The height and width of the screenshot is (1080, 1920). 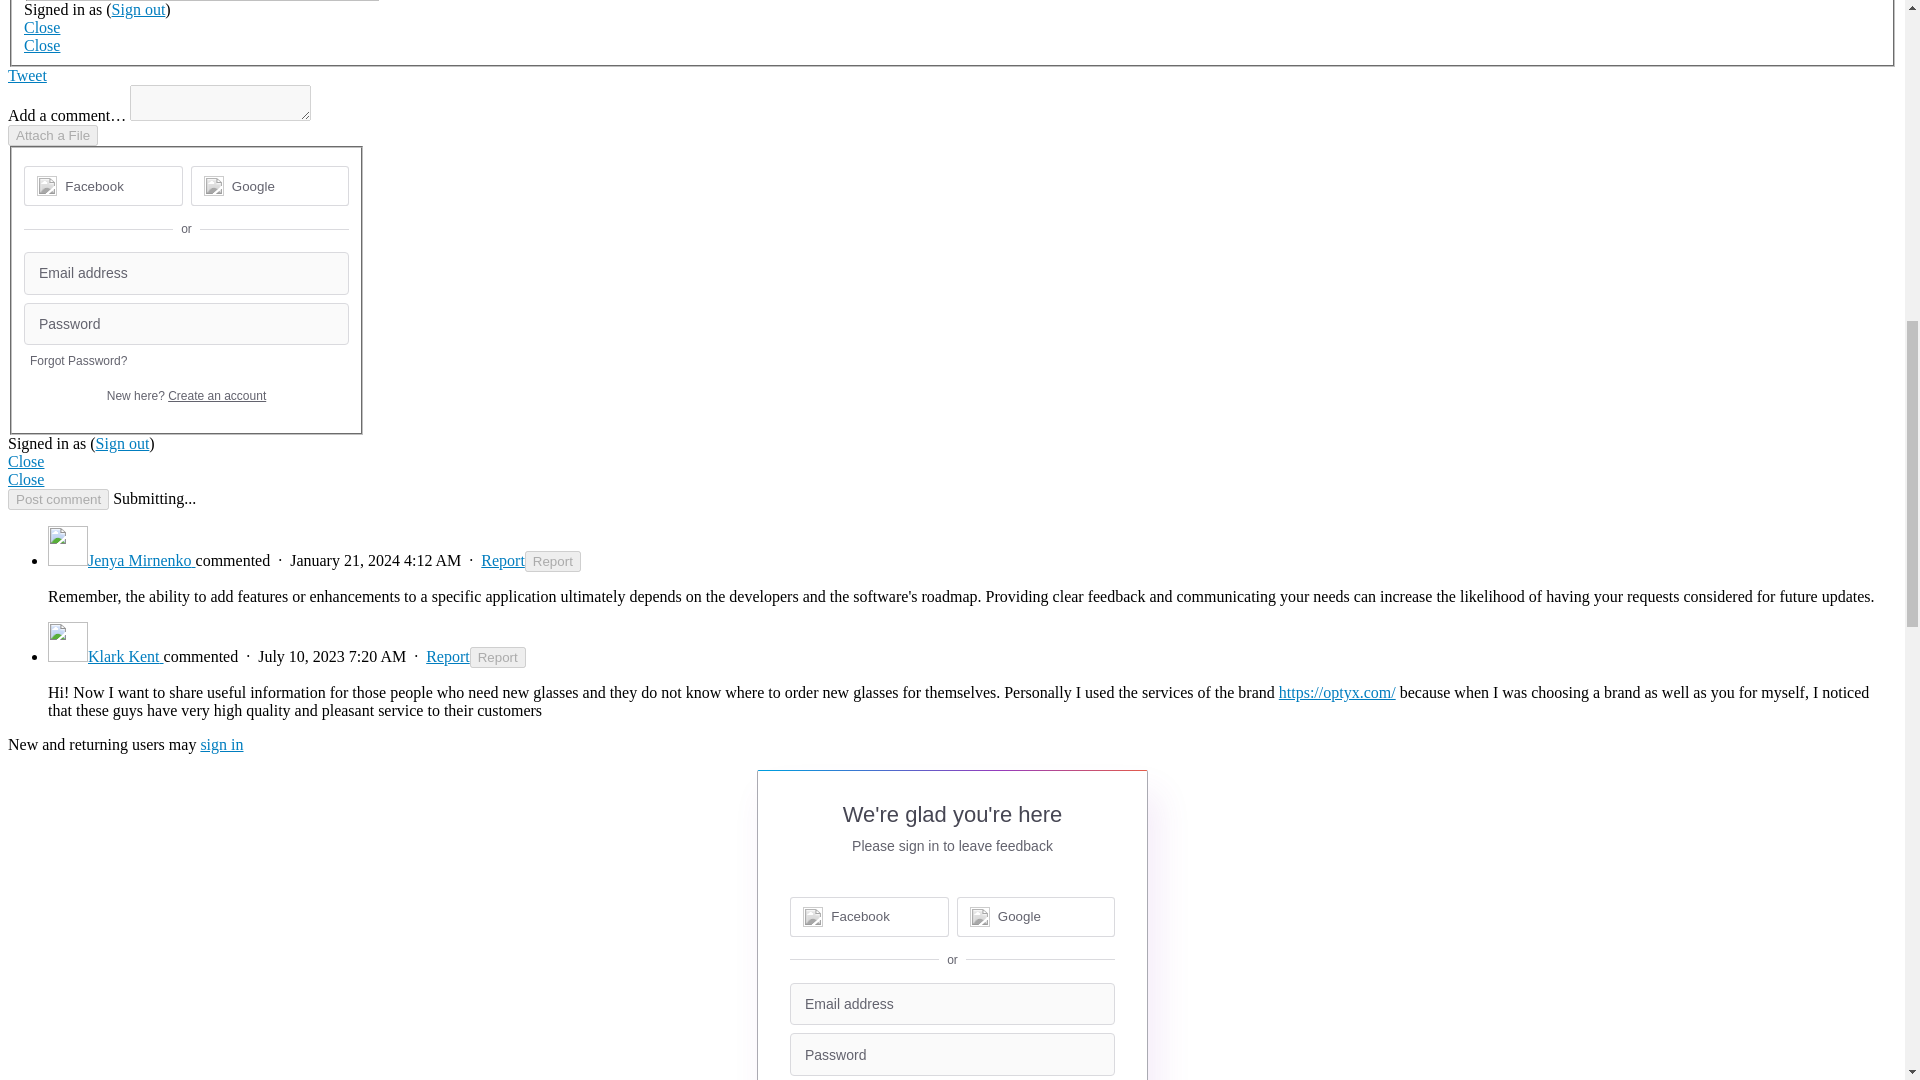 I want to click on Sign out, so click(x=138, y=10).